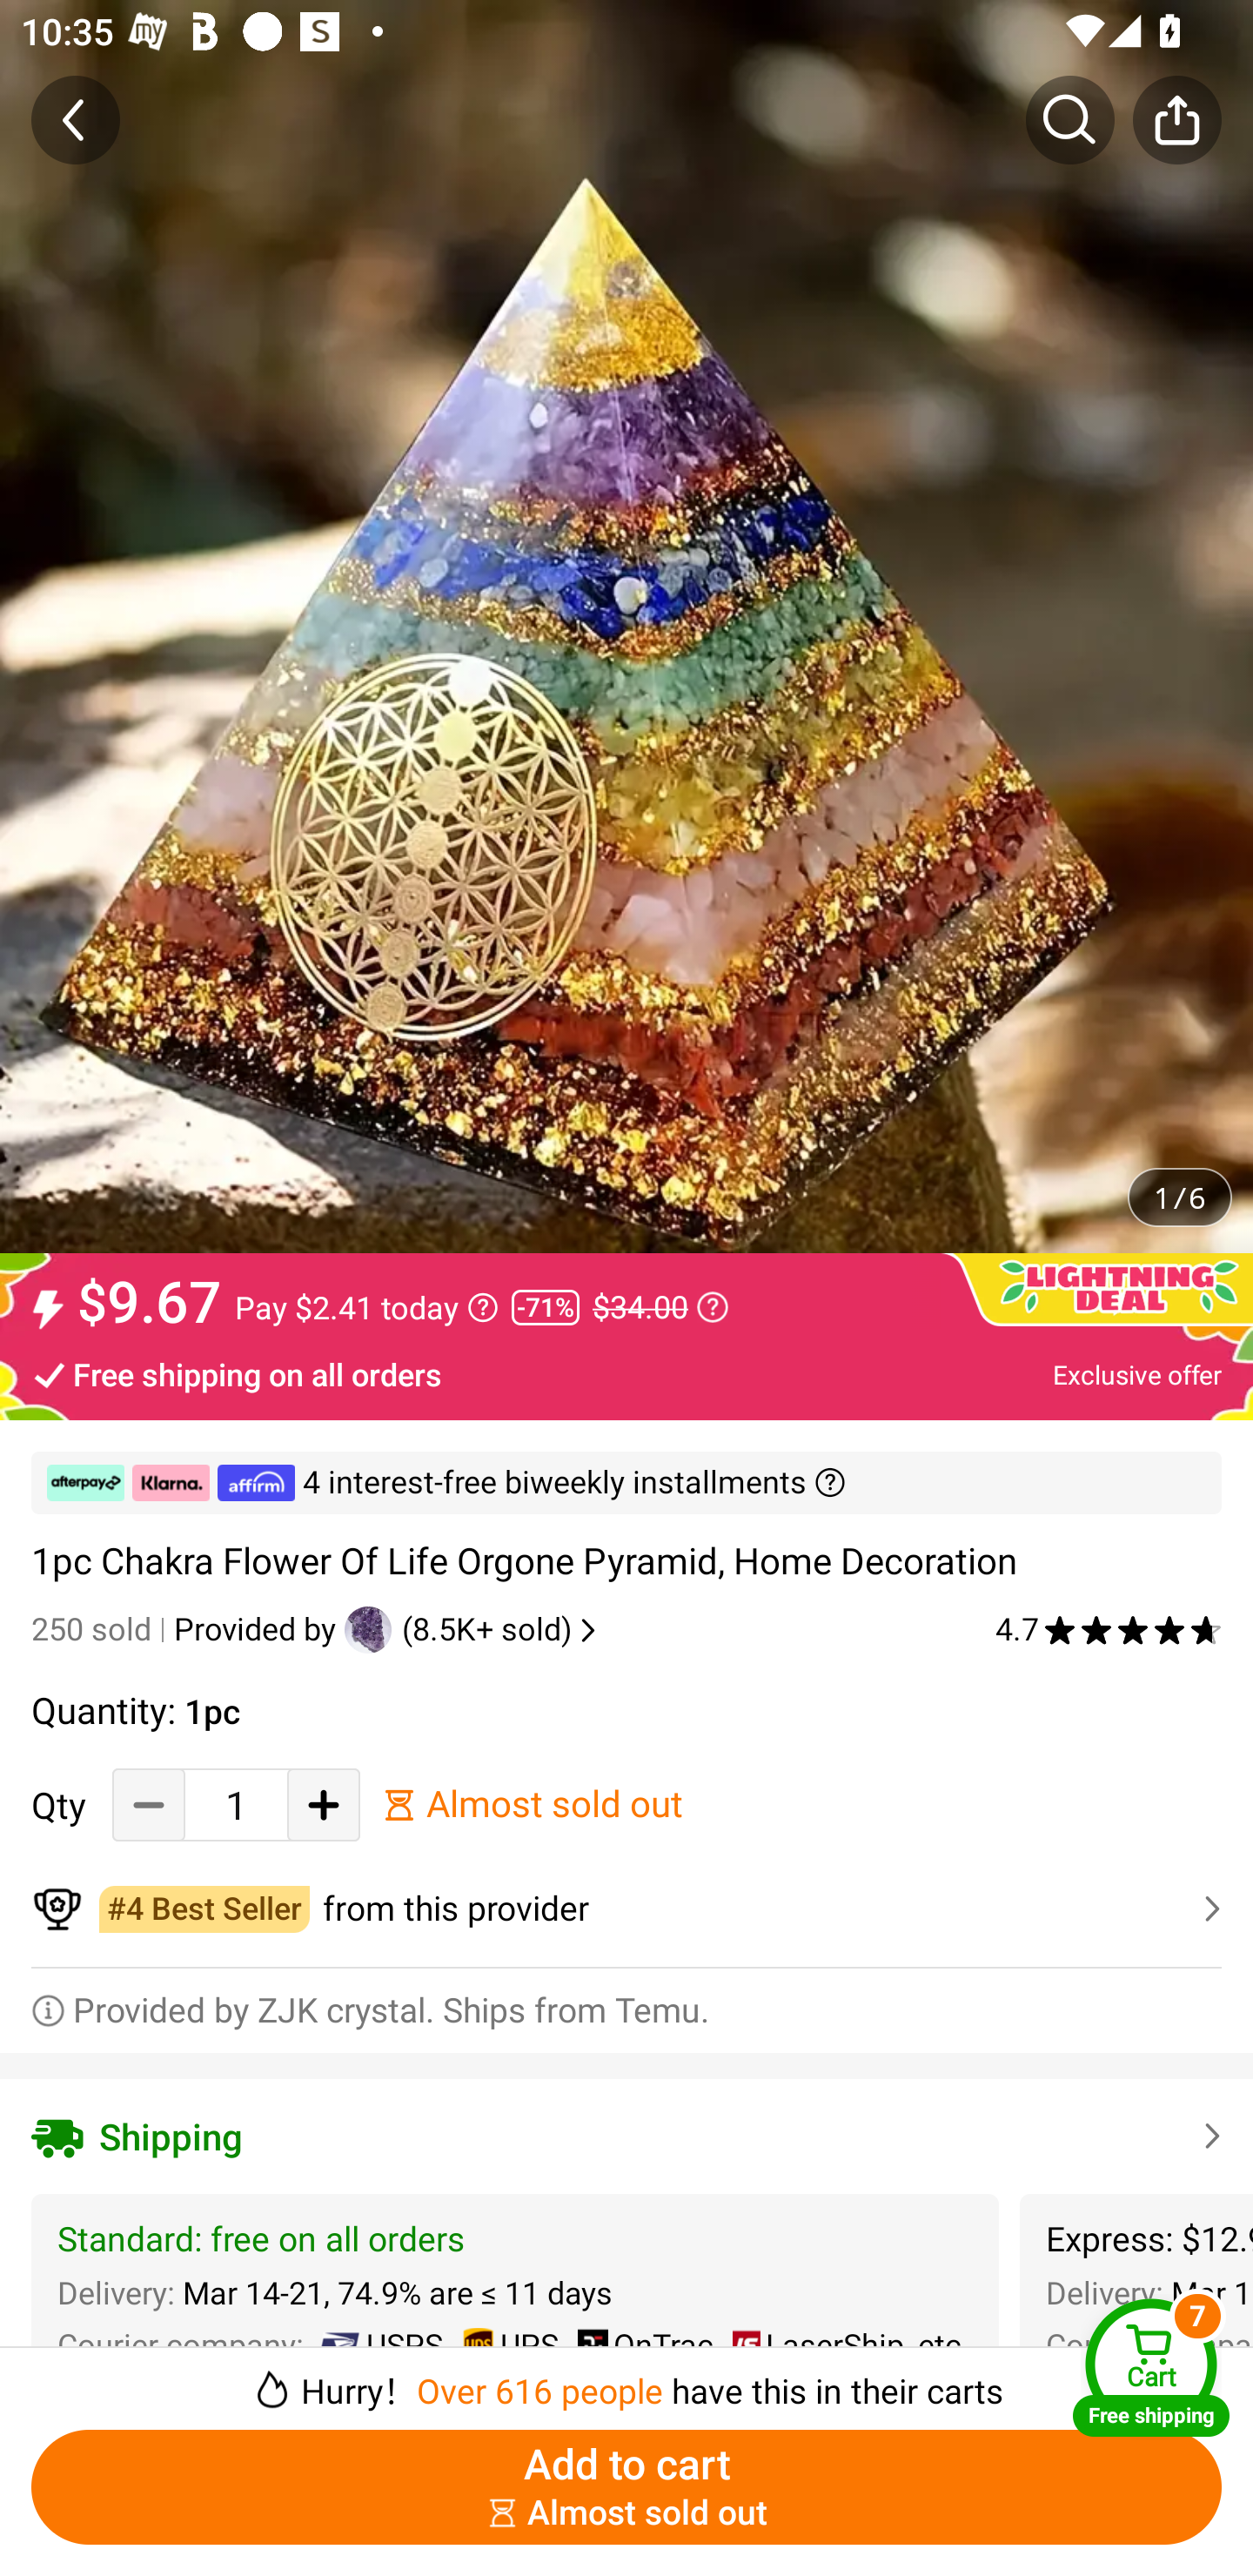 The width and height of the screenshot is (1253, 2576). I want to click on 4.7, so click(1109, 1630).